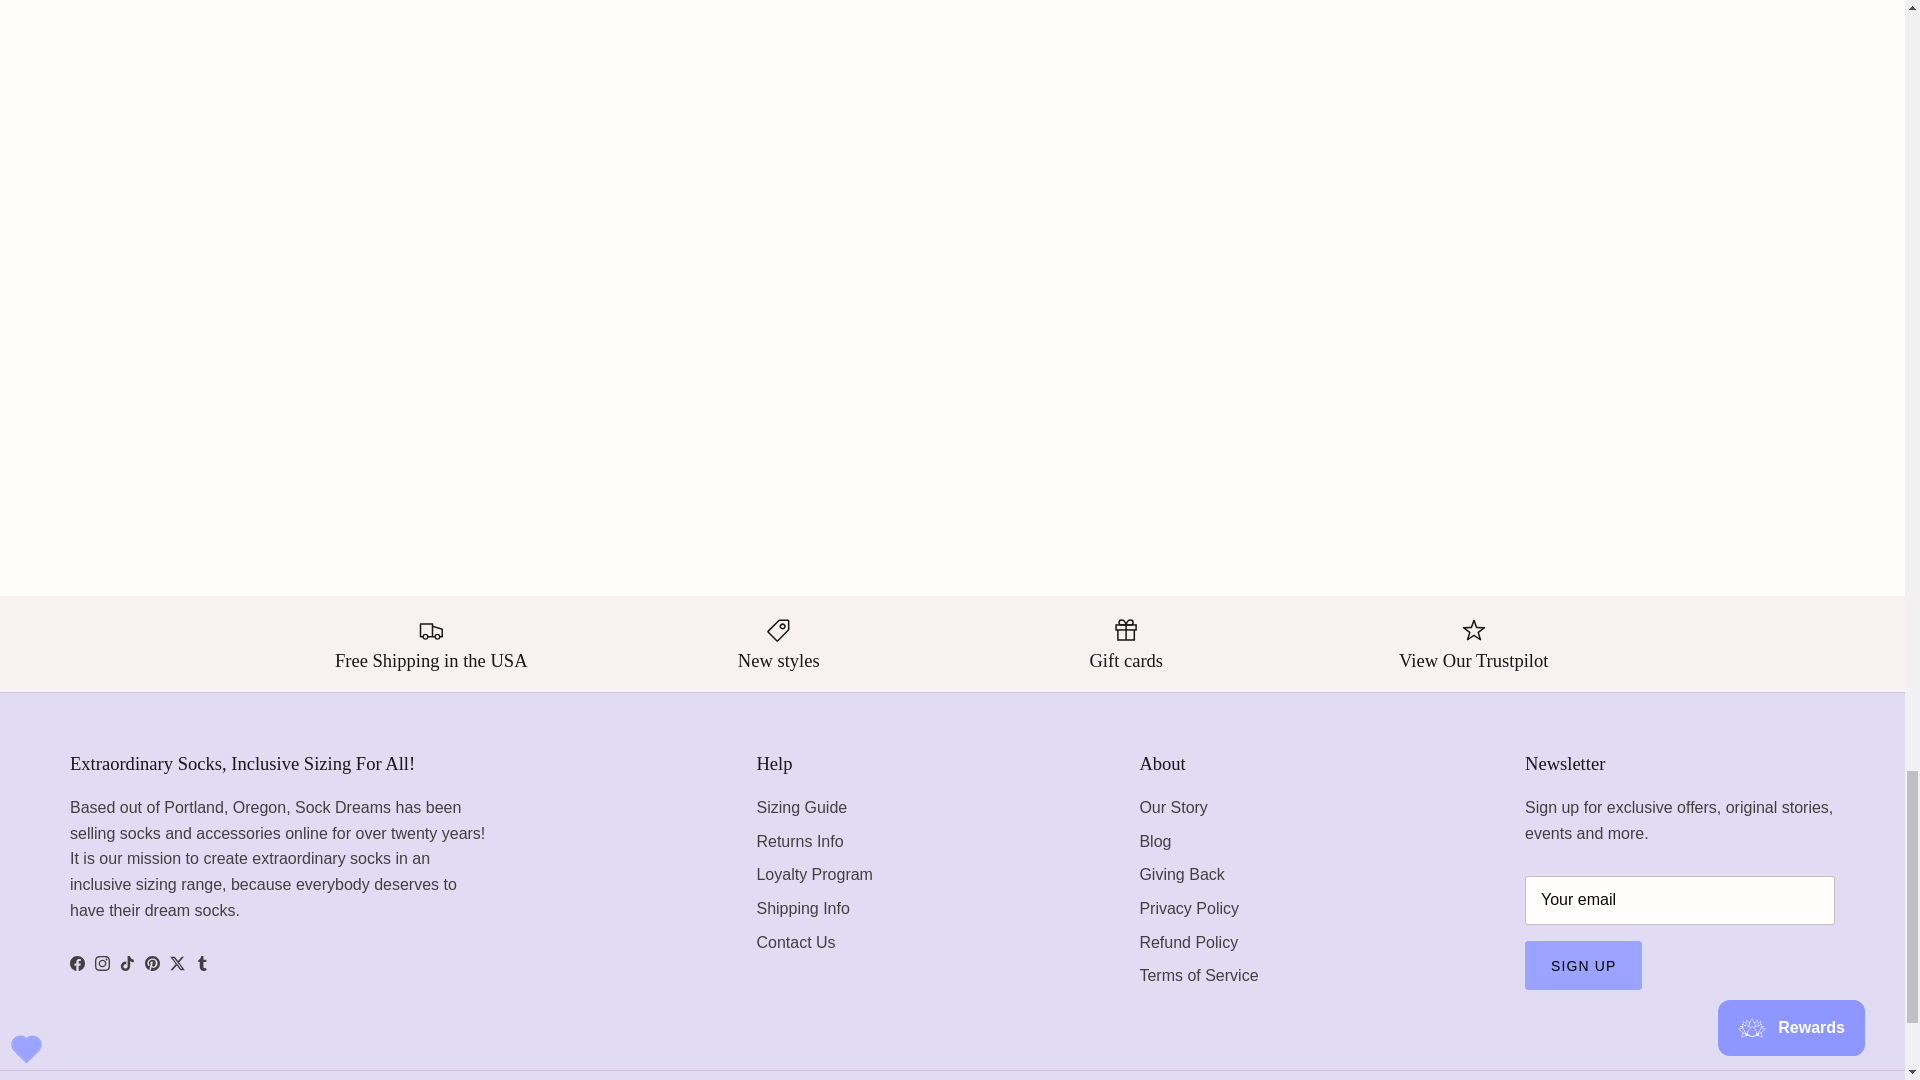 The image size is (1920, 1080). What do you see at coordinates (76, 962) in the screenshot?
I see `Sock Dreams on Facebook` at bounding box center [76, 962].